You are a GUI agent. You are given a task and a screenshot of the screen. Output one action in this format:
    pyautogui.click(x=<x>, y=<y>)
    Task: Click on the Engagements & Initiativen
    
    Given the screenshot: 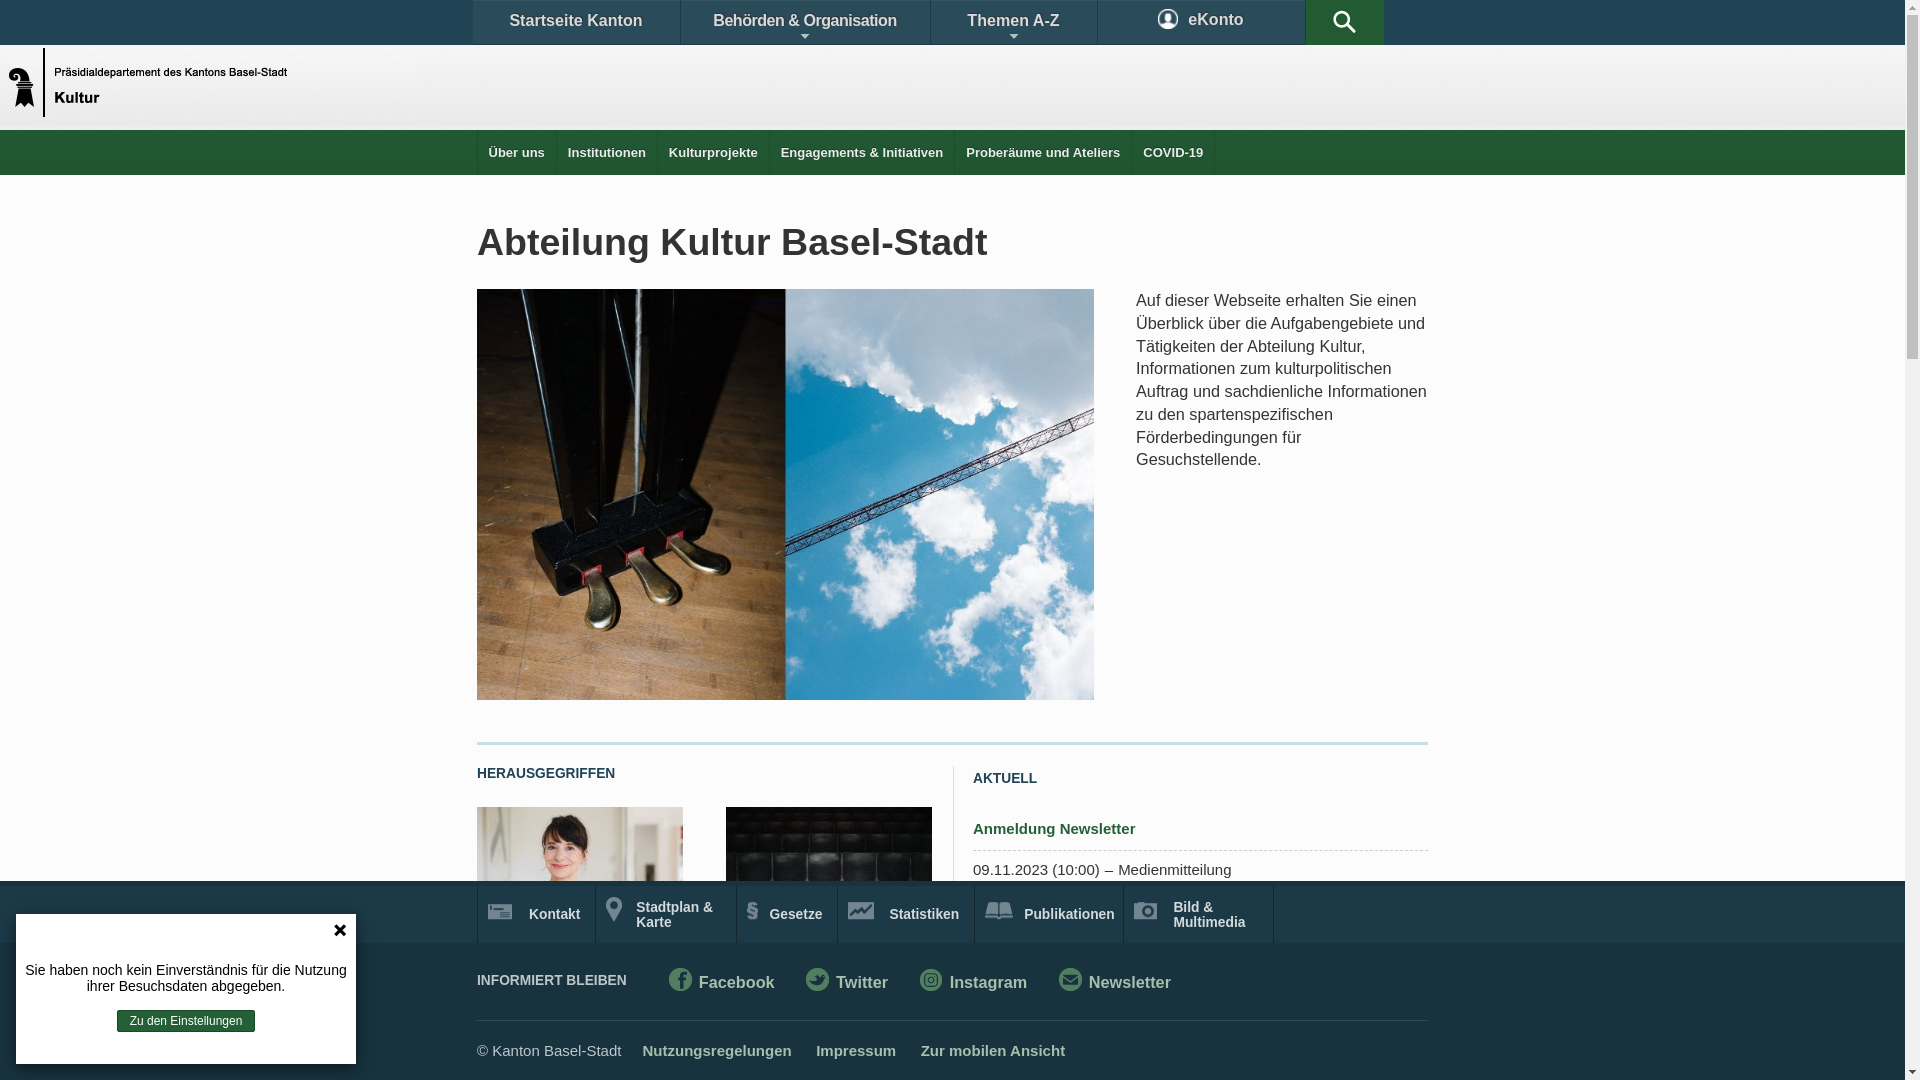 What is the action you would take?
    pyautogui.click(x=862, y=152)
    